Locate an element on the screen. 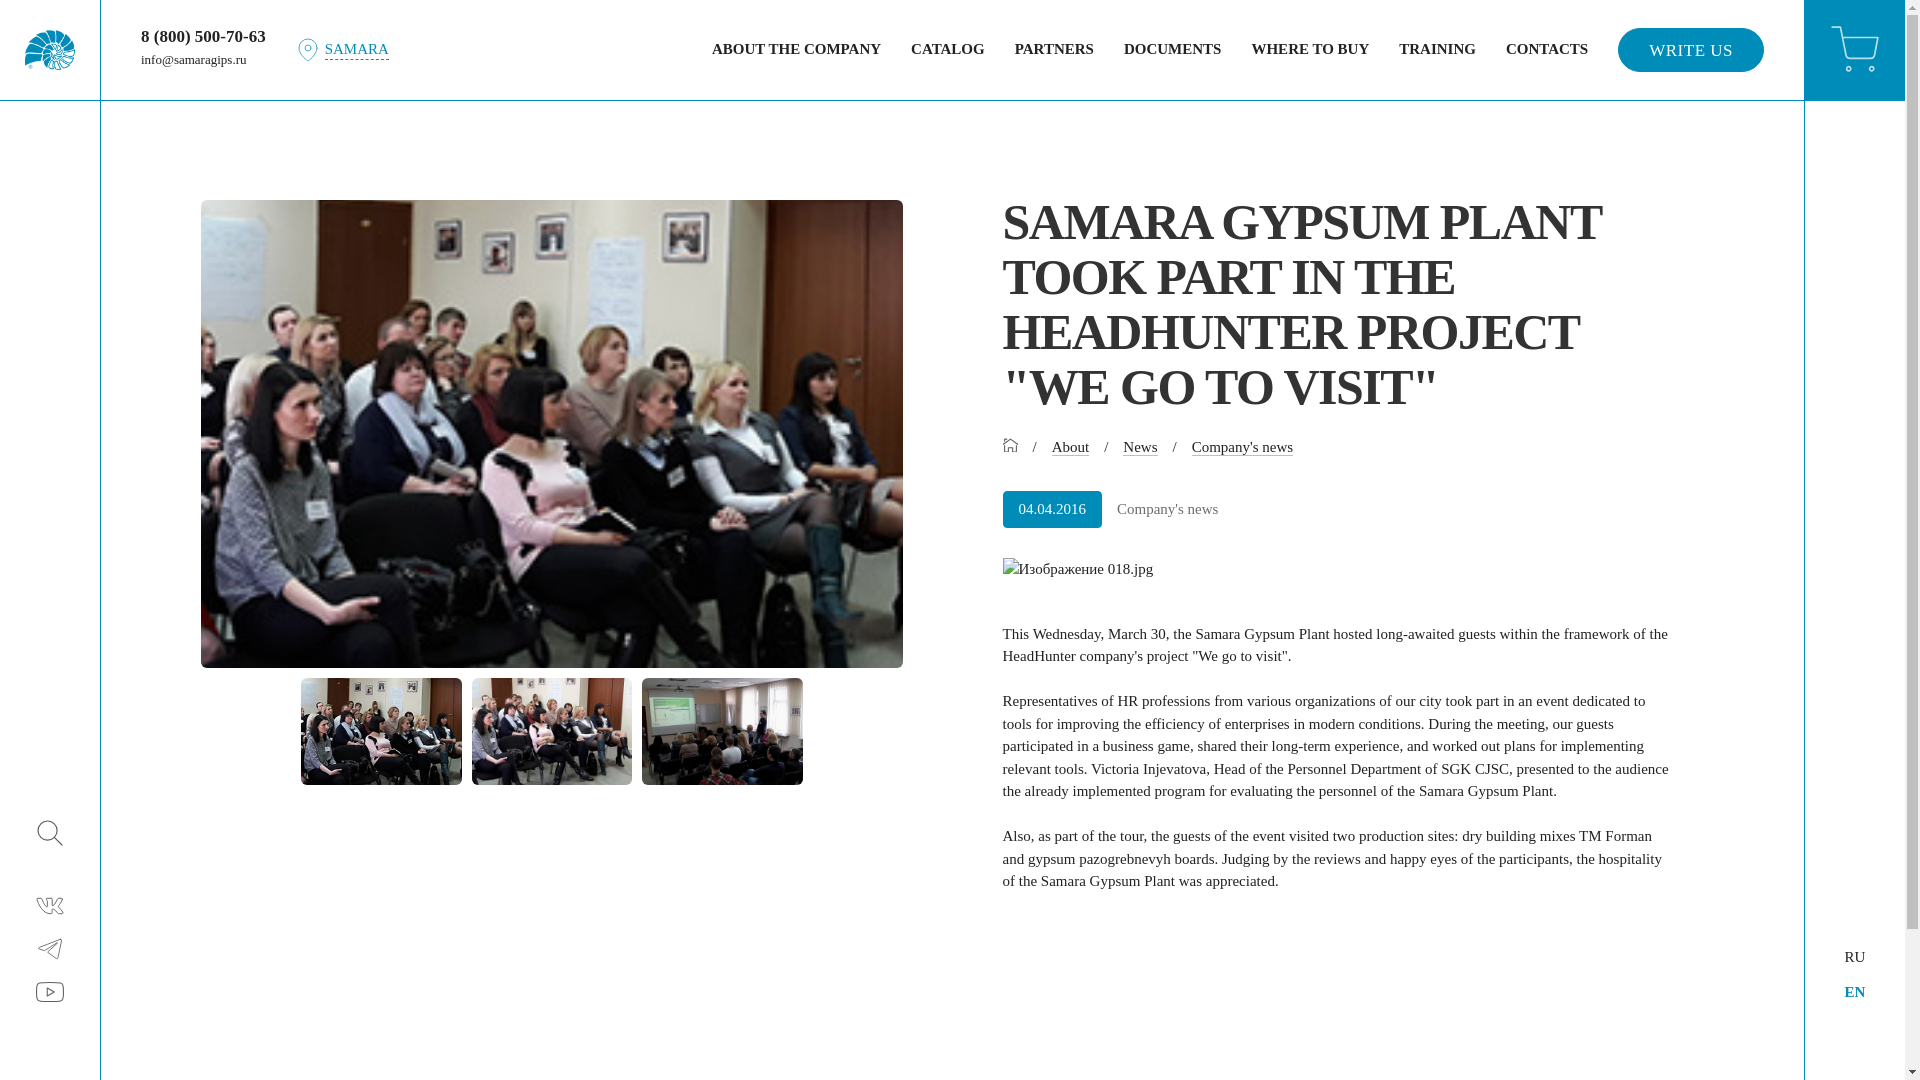 The height and width of the screenshot is (1080, 1920). SAMARA is located at coordinates (342, 49).